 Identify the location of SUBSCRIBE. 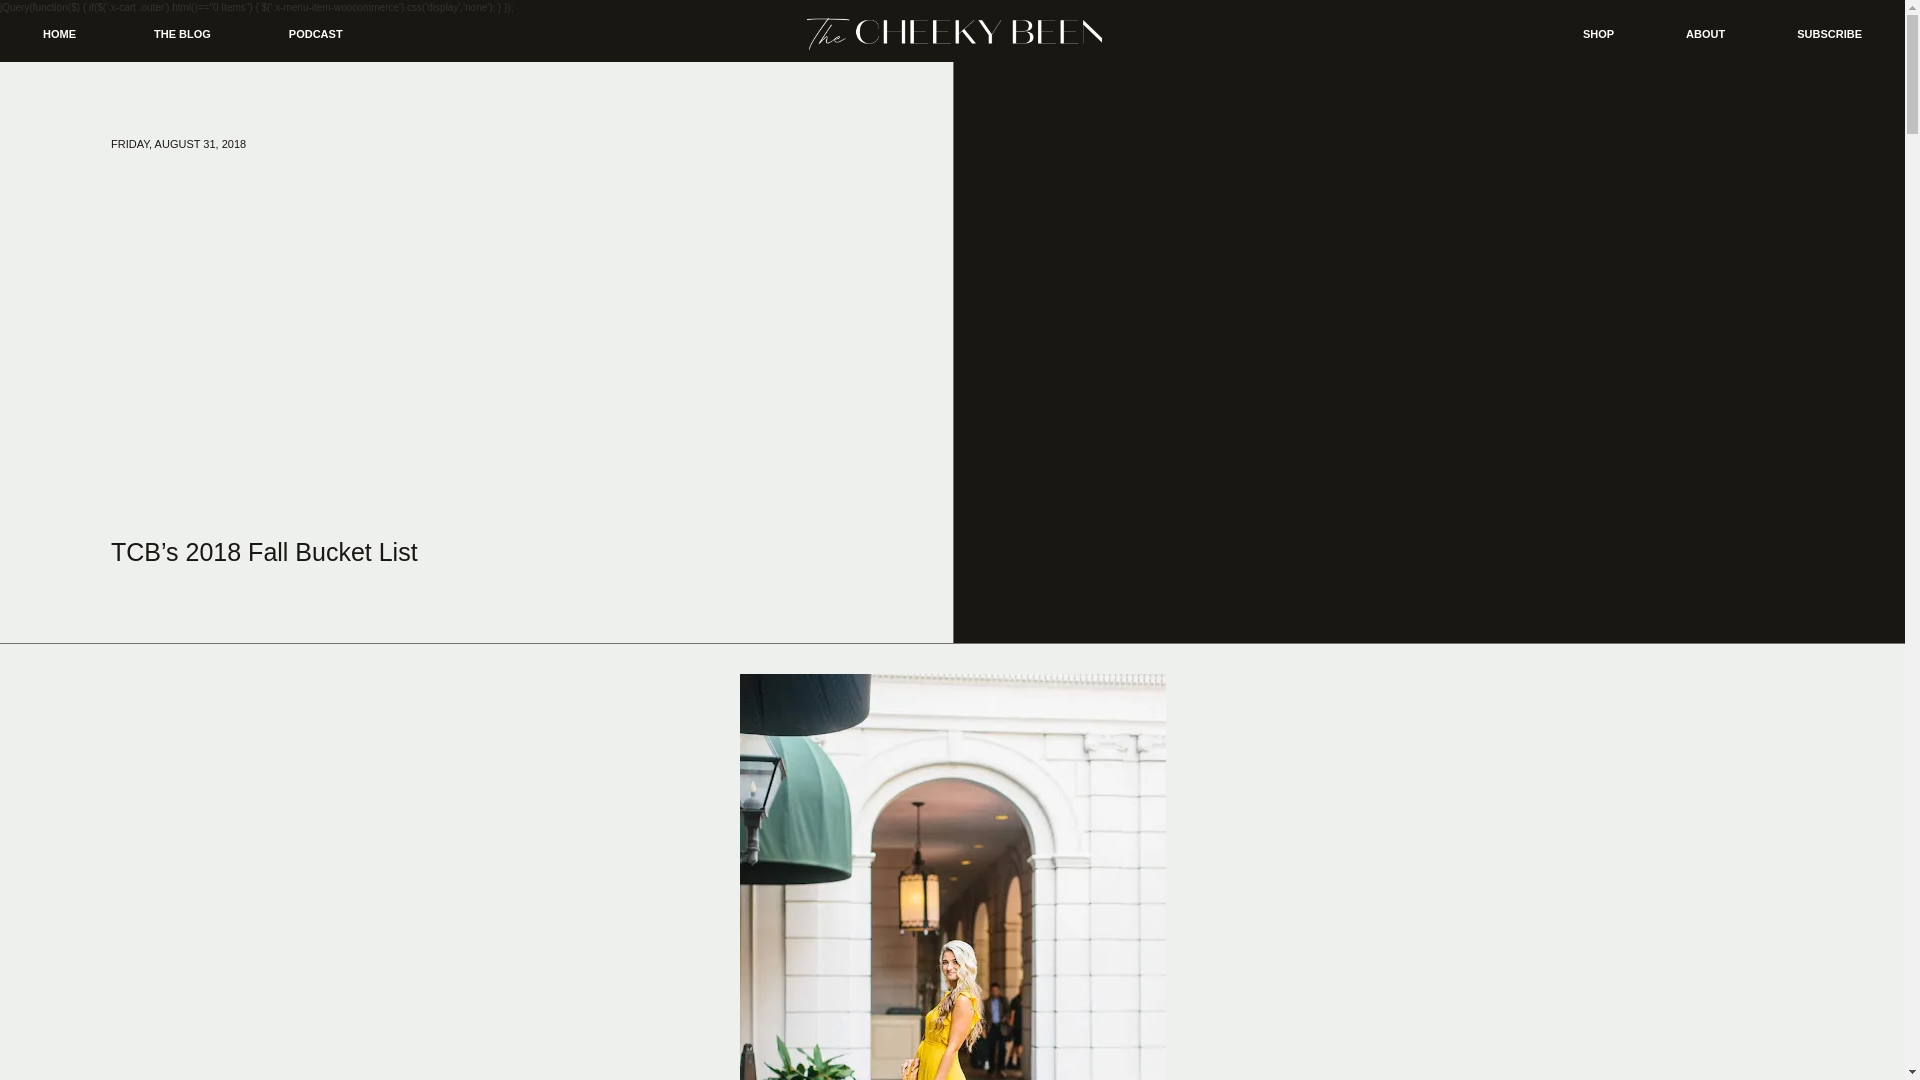
(1830, 34).